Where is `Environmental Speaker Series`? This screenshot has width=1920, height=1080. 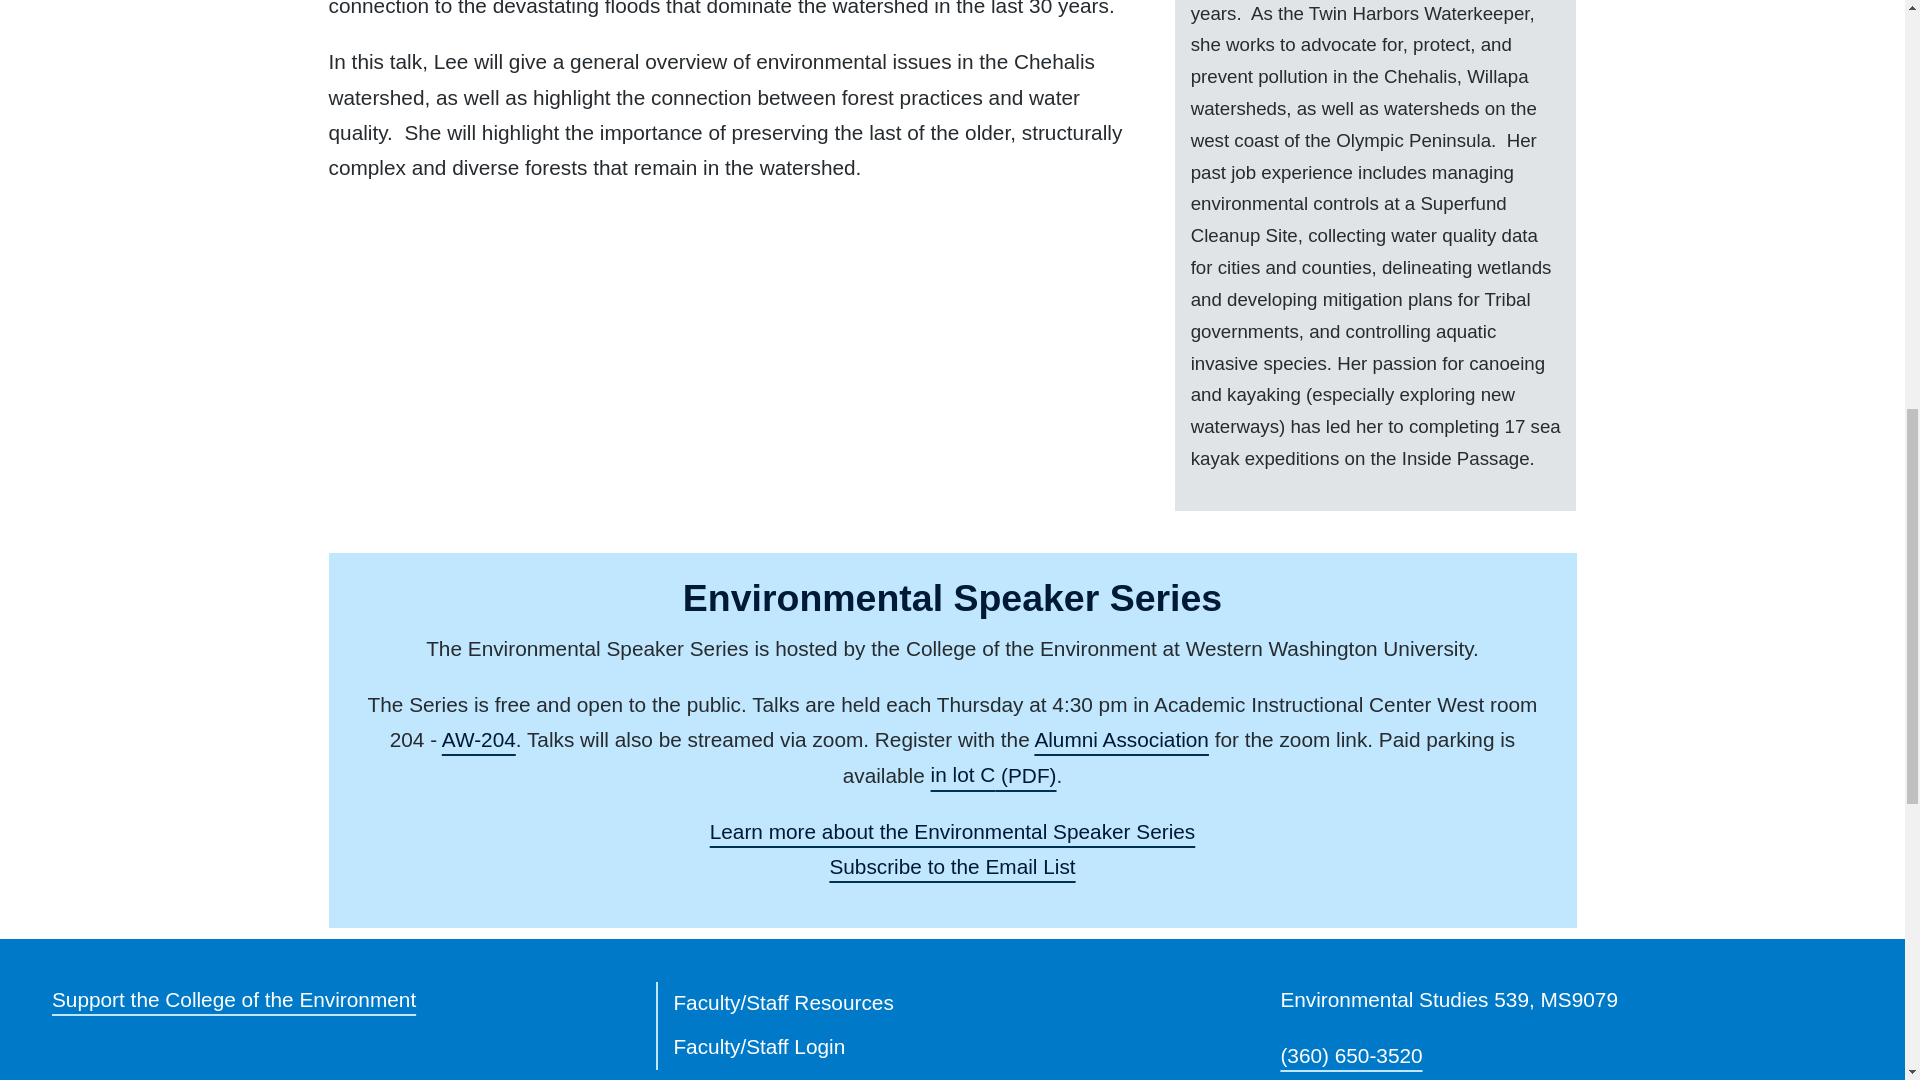
Environmental Speaker Series is located at coordinates (953, 831).